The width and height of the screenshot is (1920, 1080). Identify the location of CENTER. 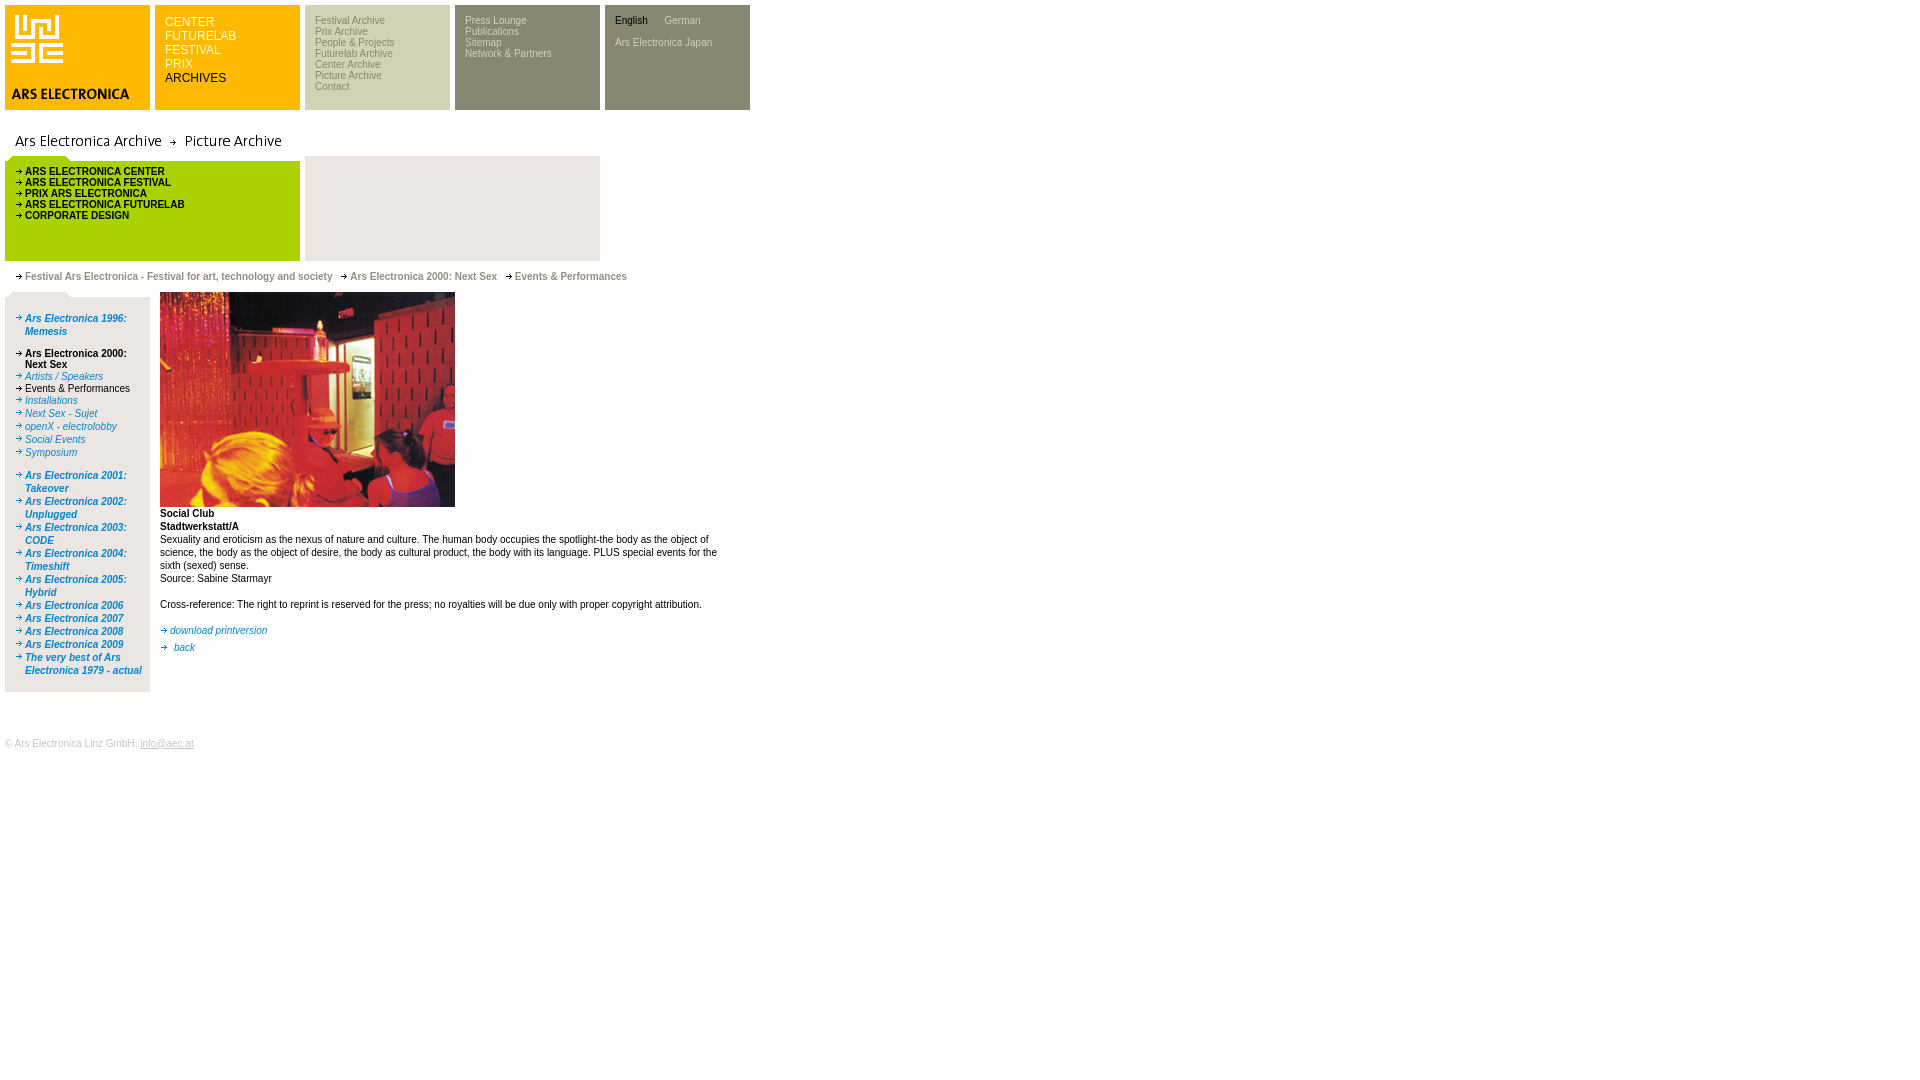
(189, 22).